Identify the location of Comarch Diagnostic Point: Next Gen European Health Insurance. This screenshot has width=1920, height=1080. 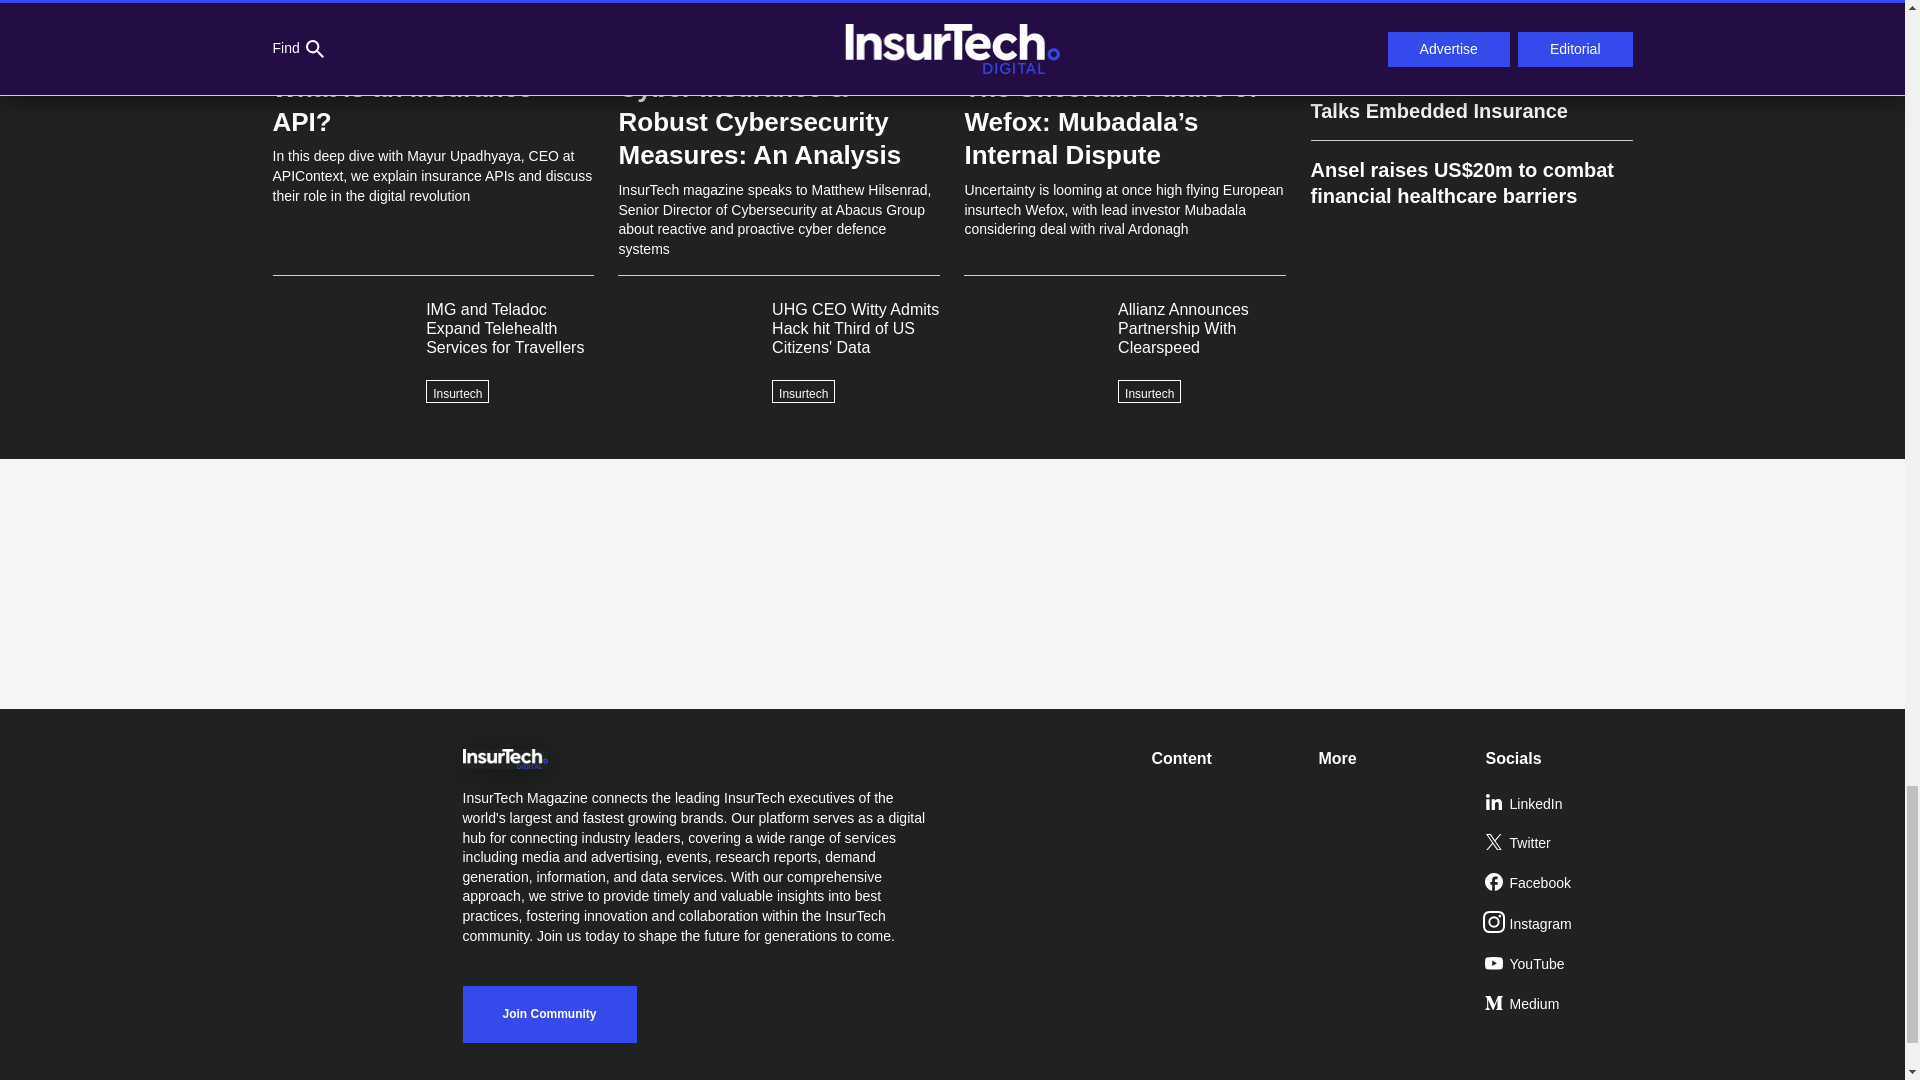
(1470, 28).